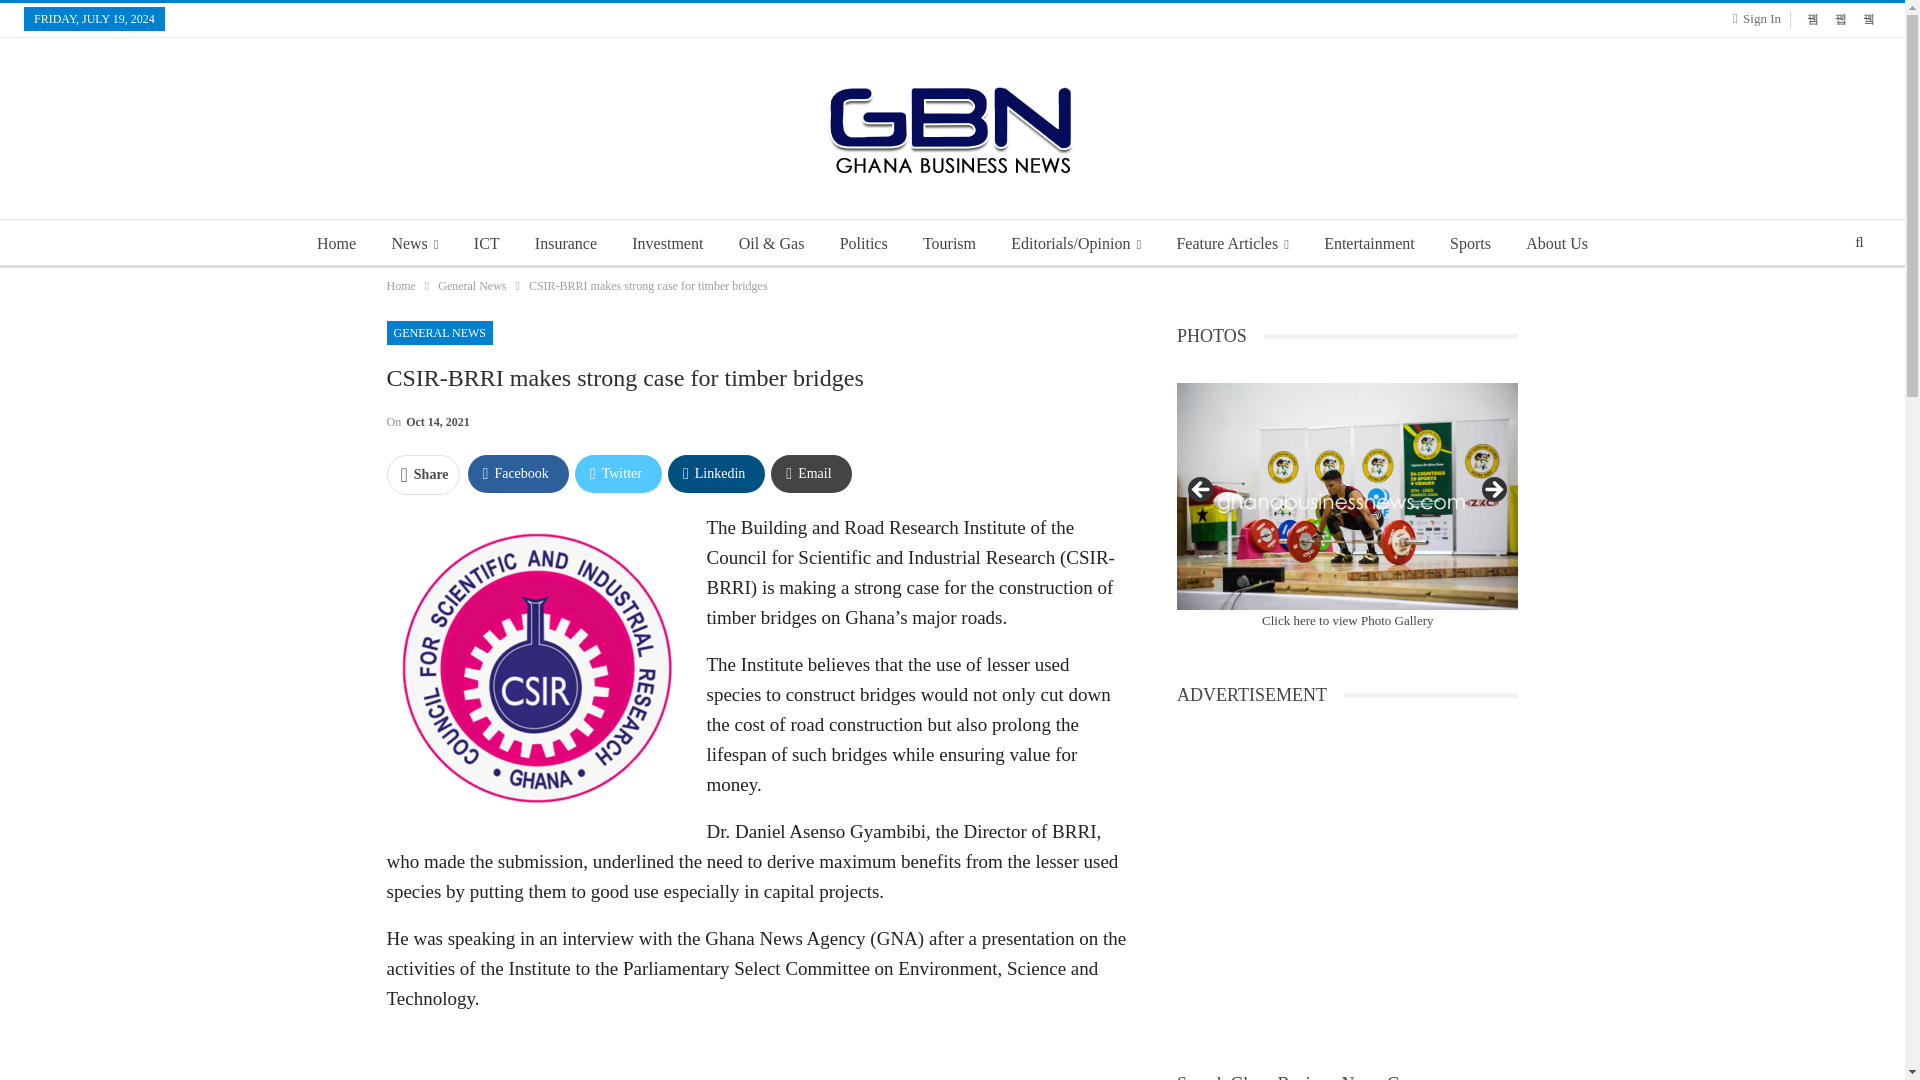  What do you see at coordinates (864, 244) in the screenshot?
I see `Politics` at bounding box center [864, 244].